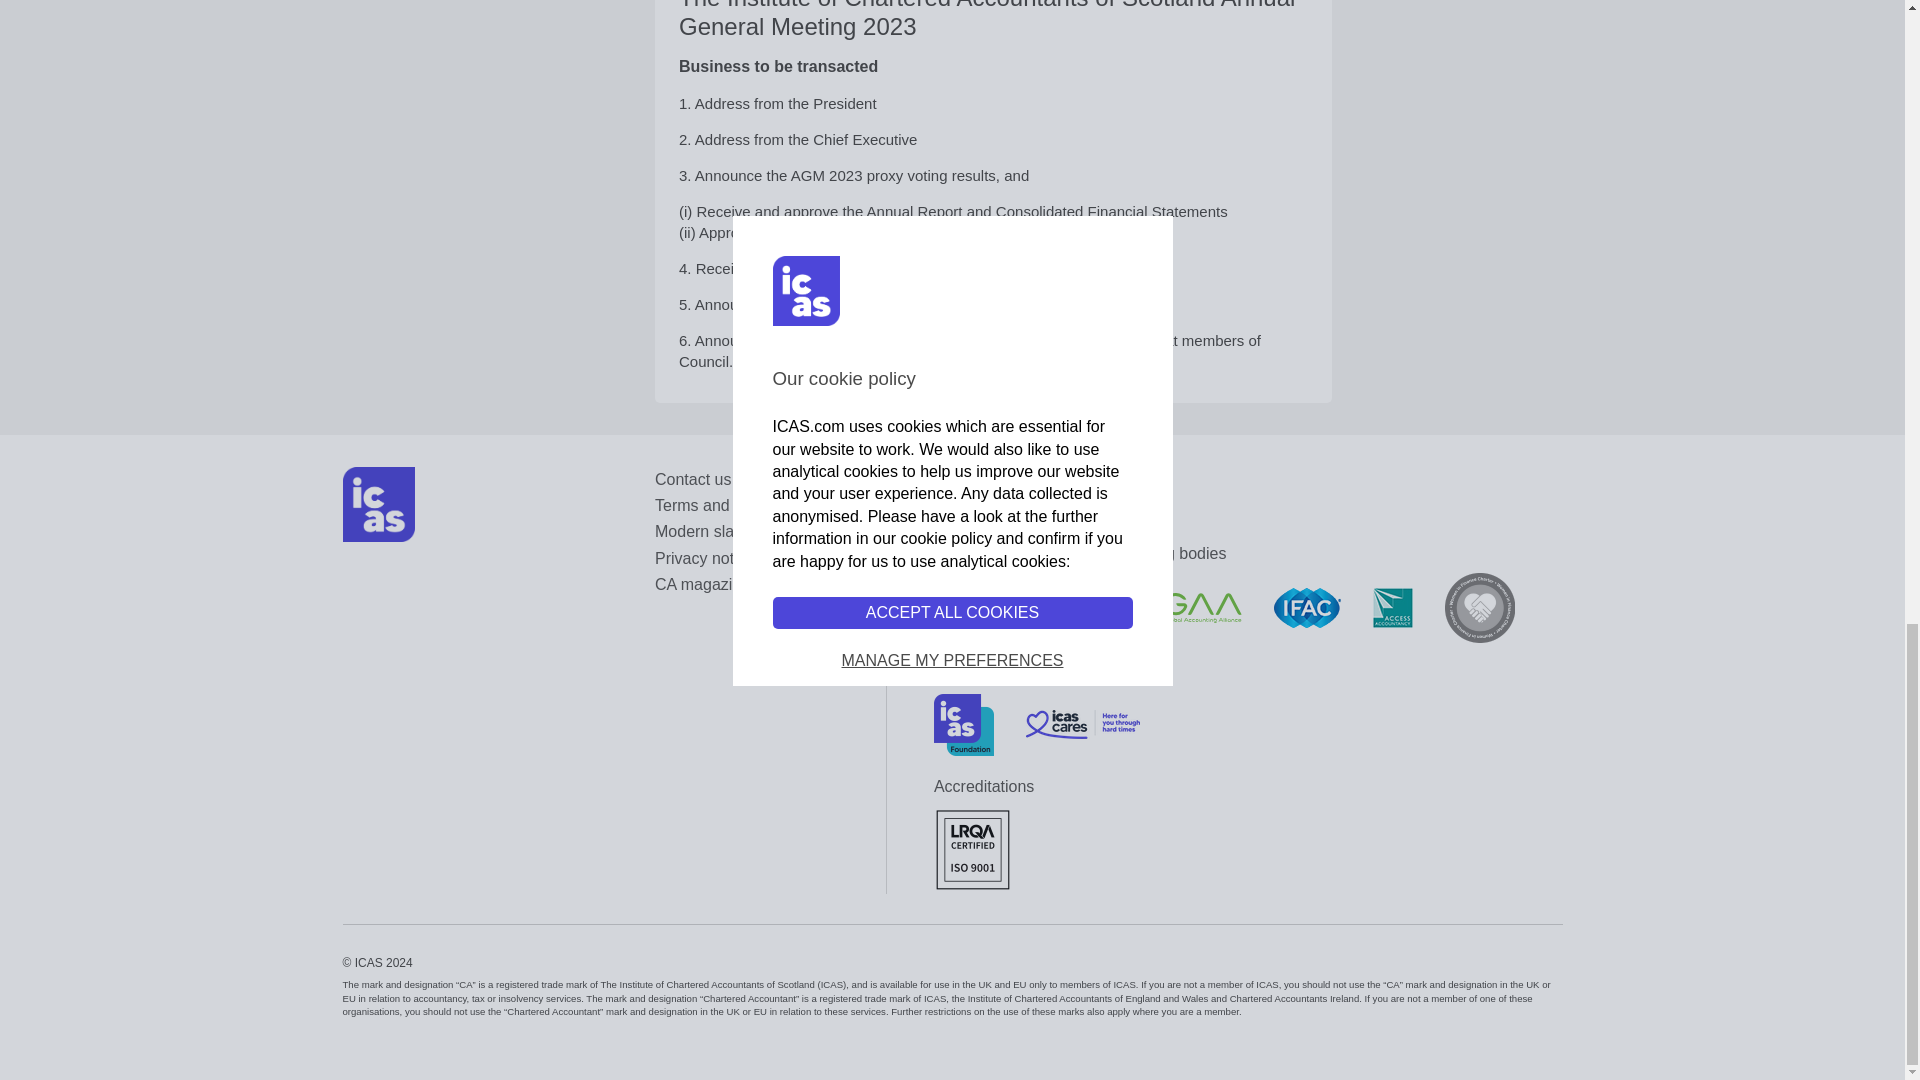  Describe the element at coordinates (964, 725) in the screenshot. I see `ICAS Foundation` at that location.